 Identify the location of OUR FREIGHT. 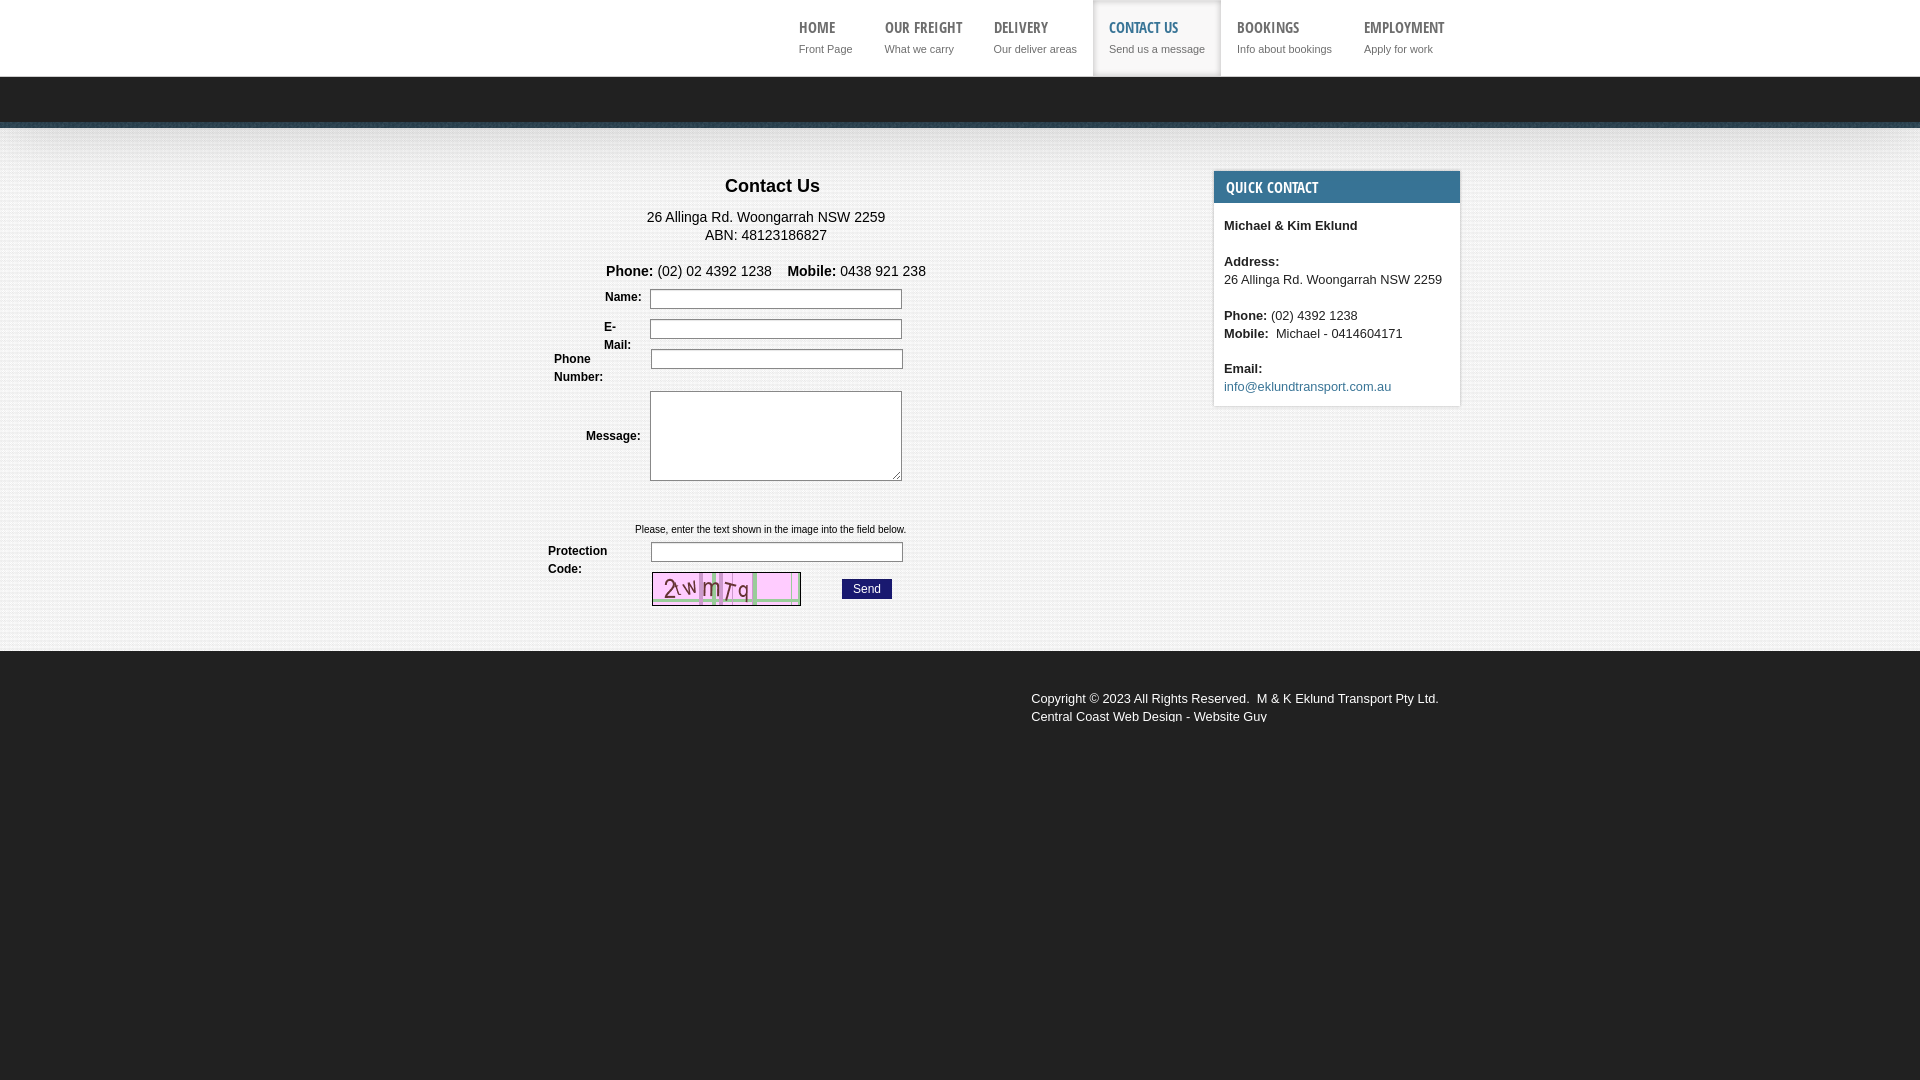
(924, 28).